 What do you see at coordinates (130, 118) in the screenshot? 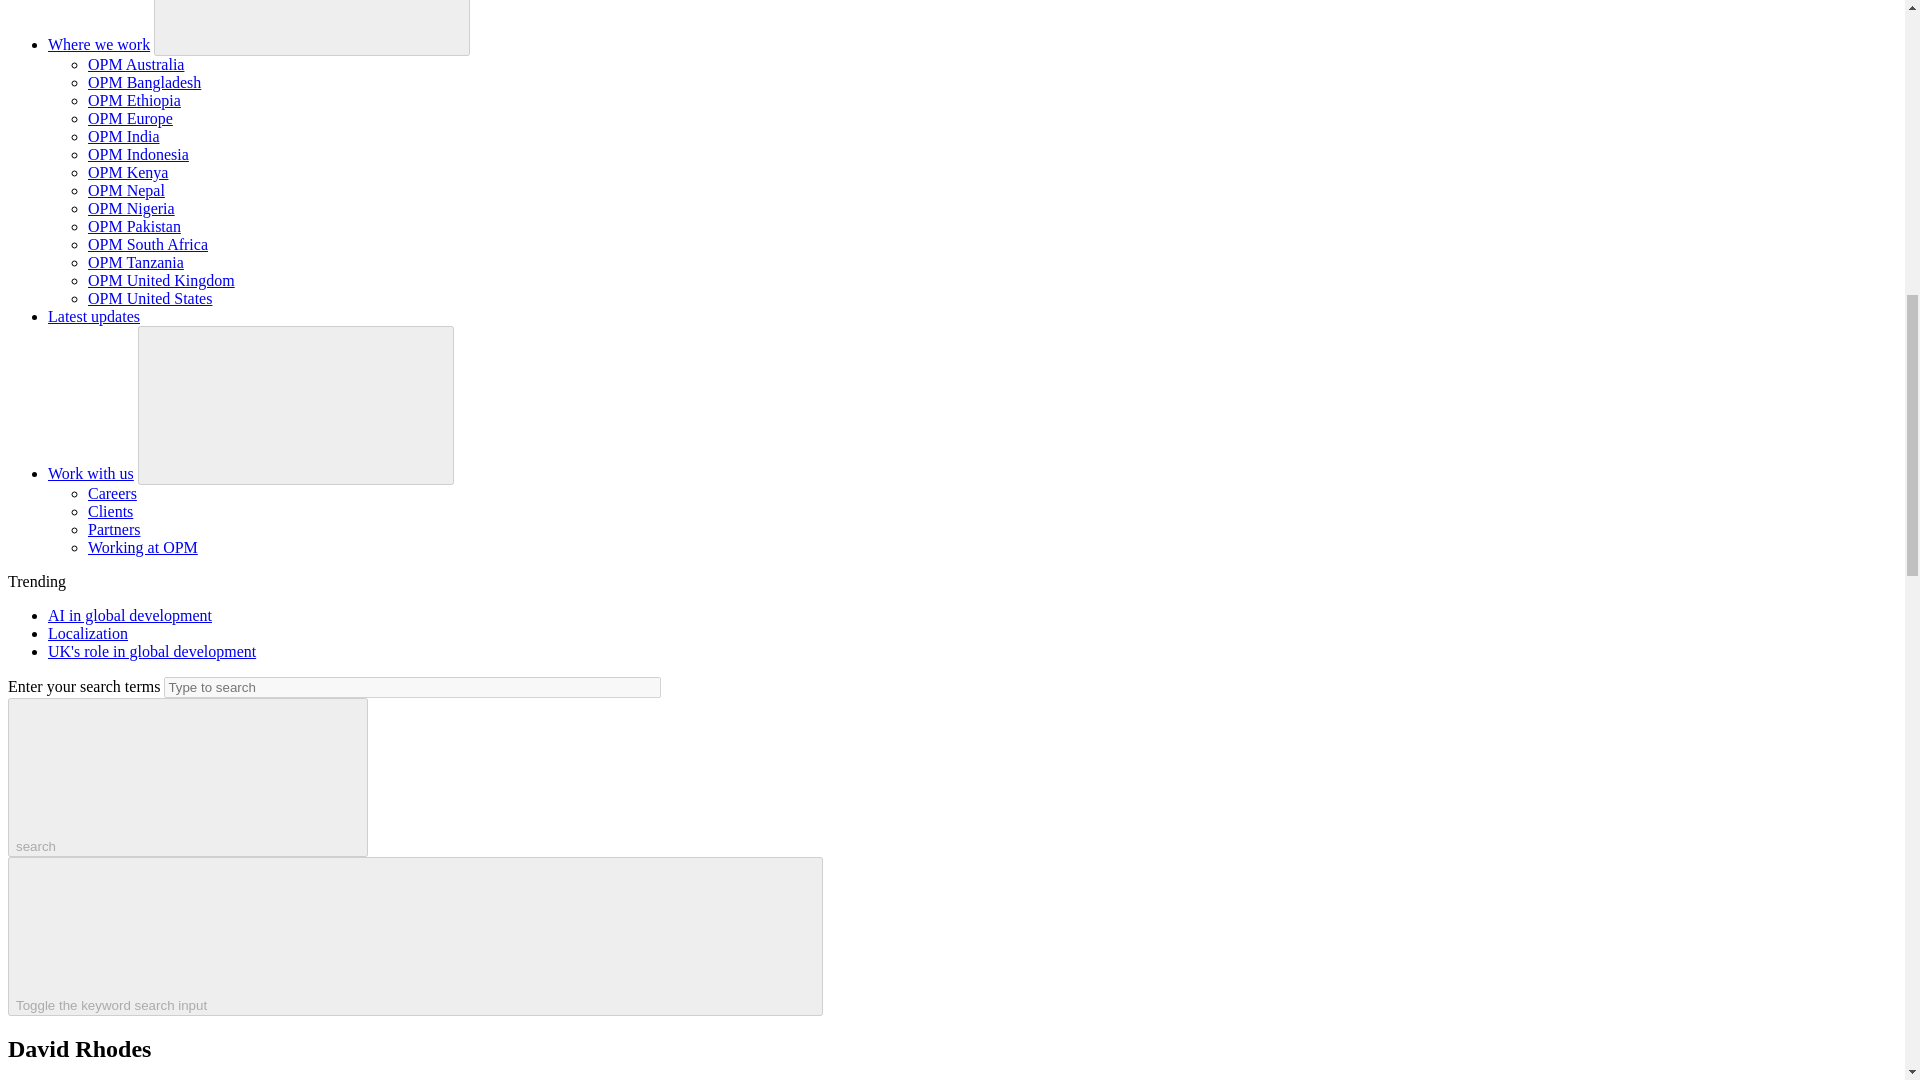
I see `OPM Europe` at bounding box center [130, 118].